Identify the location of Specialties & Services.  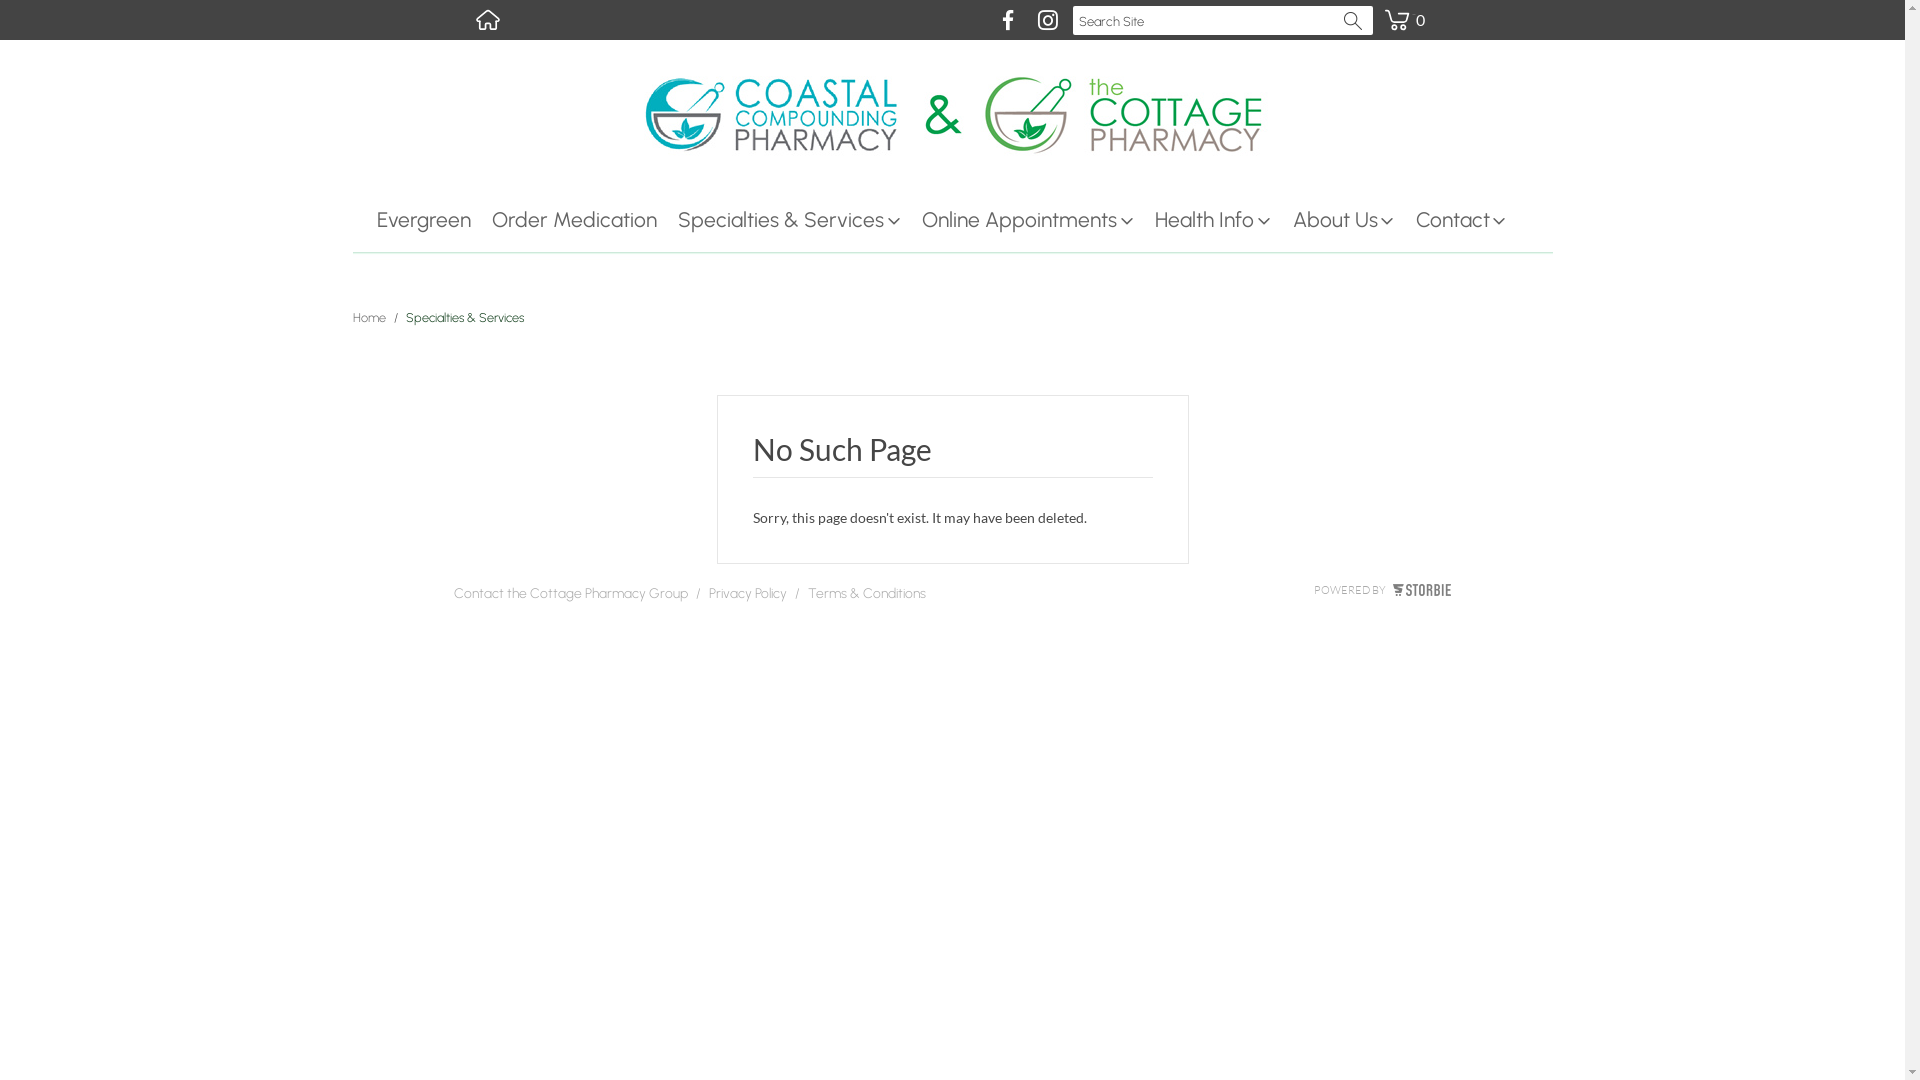
(465, 318).